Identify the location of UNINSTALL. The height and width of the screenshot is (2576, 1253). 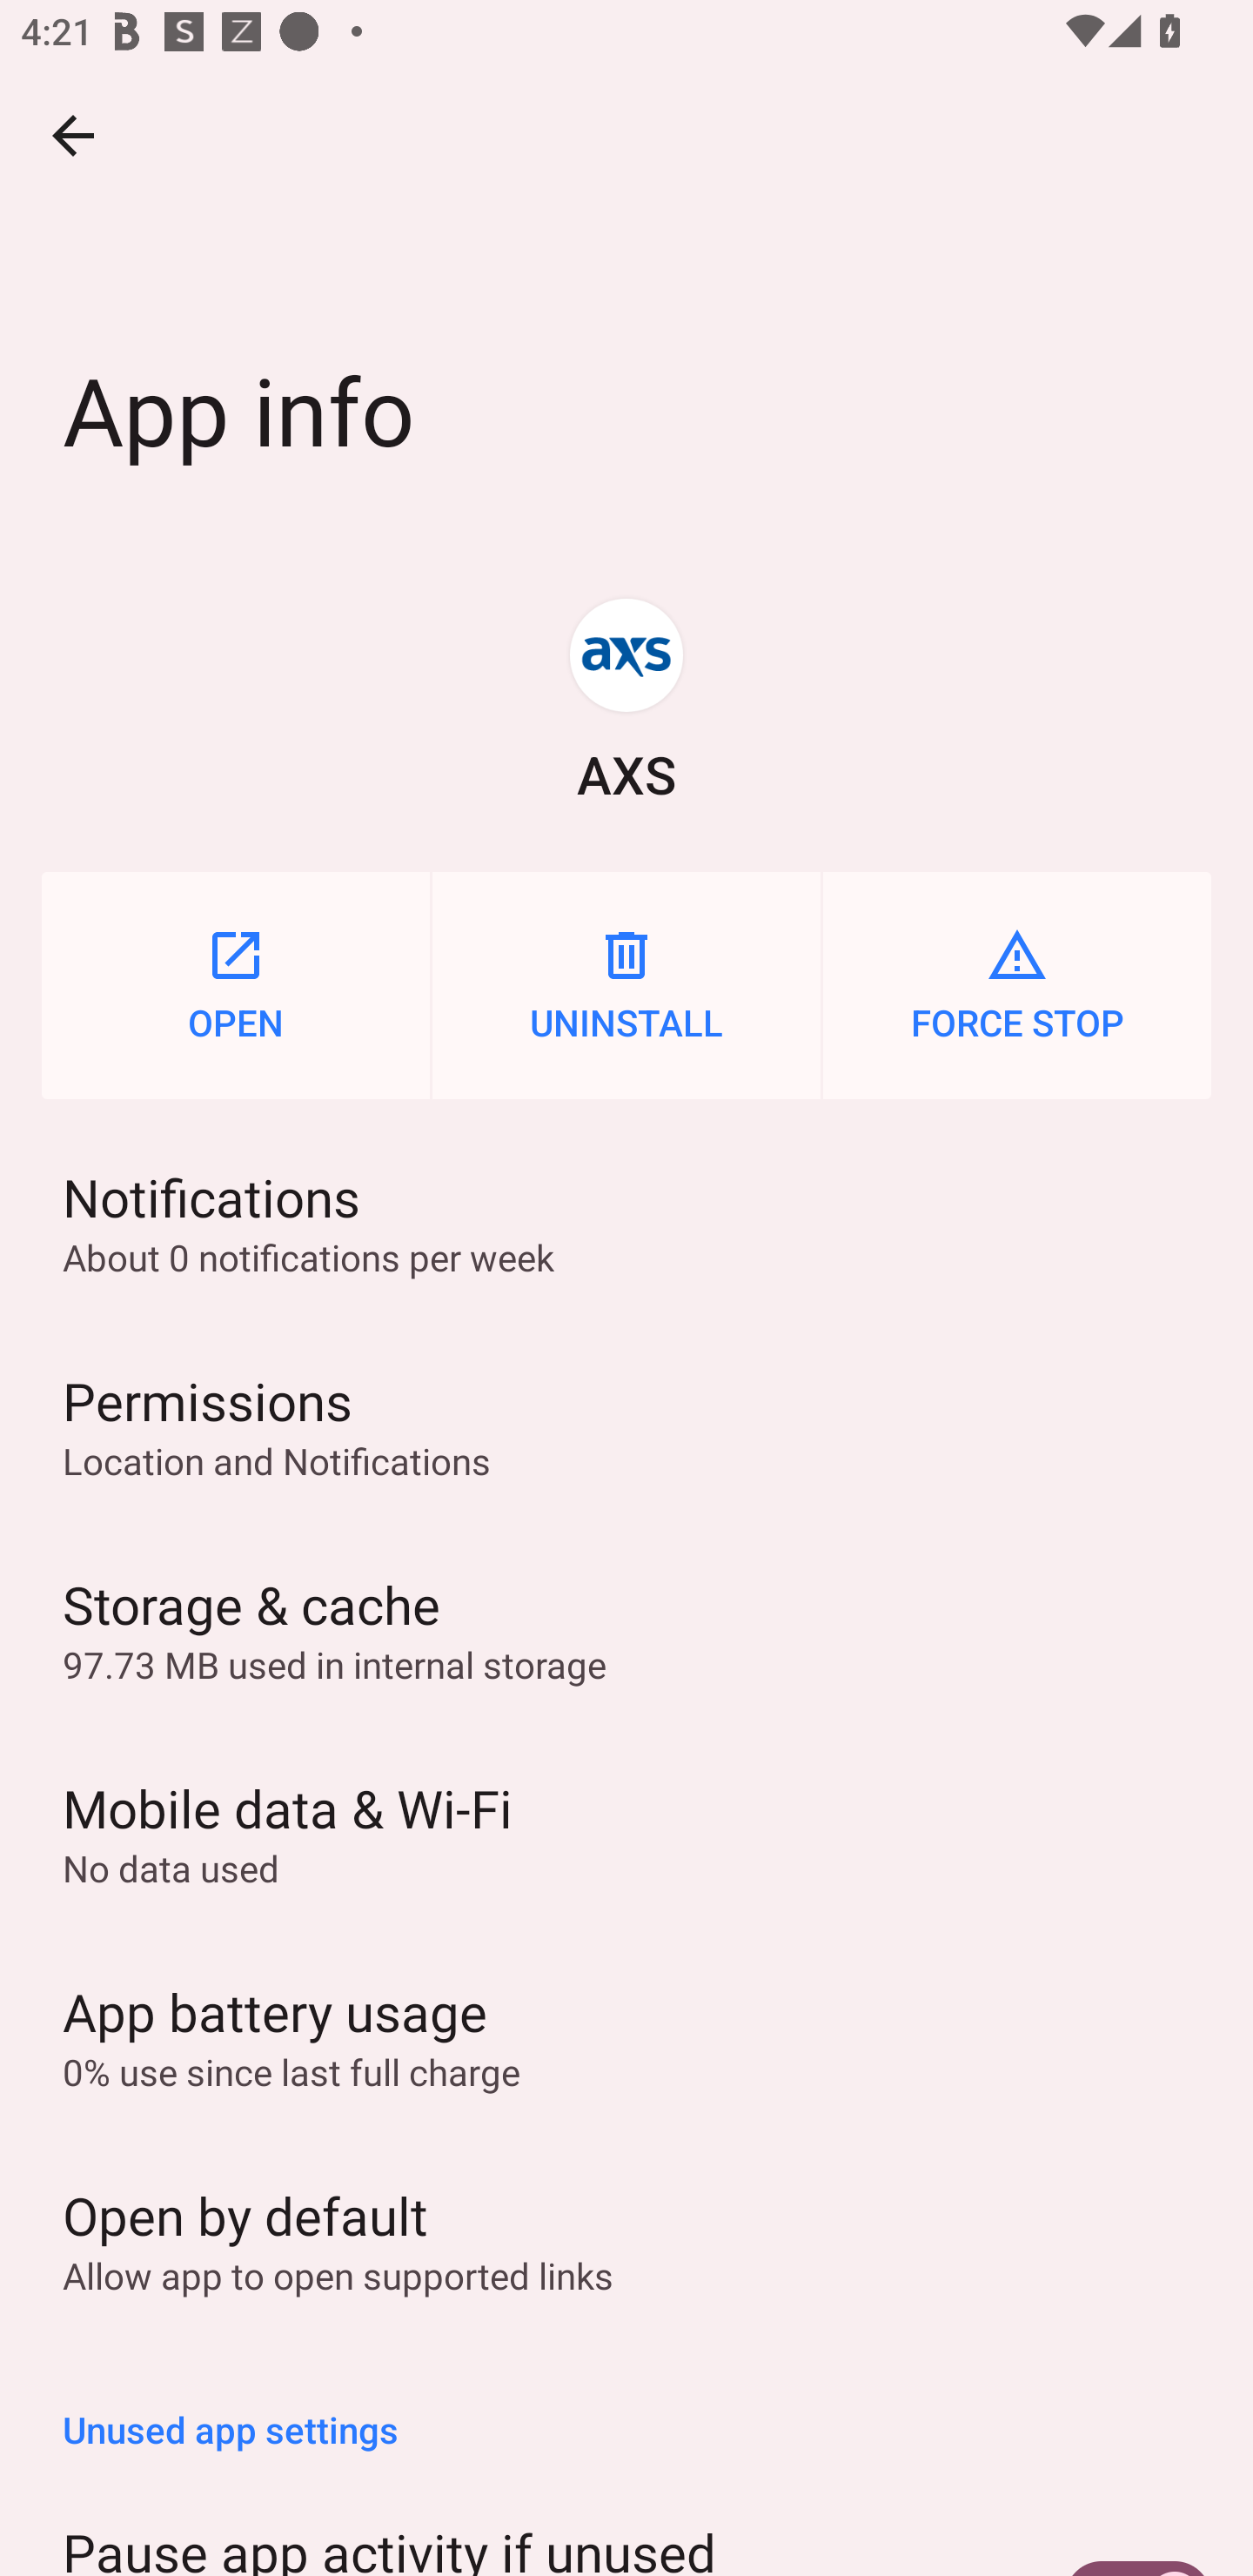
(626, 986).